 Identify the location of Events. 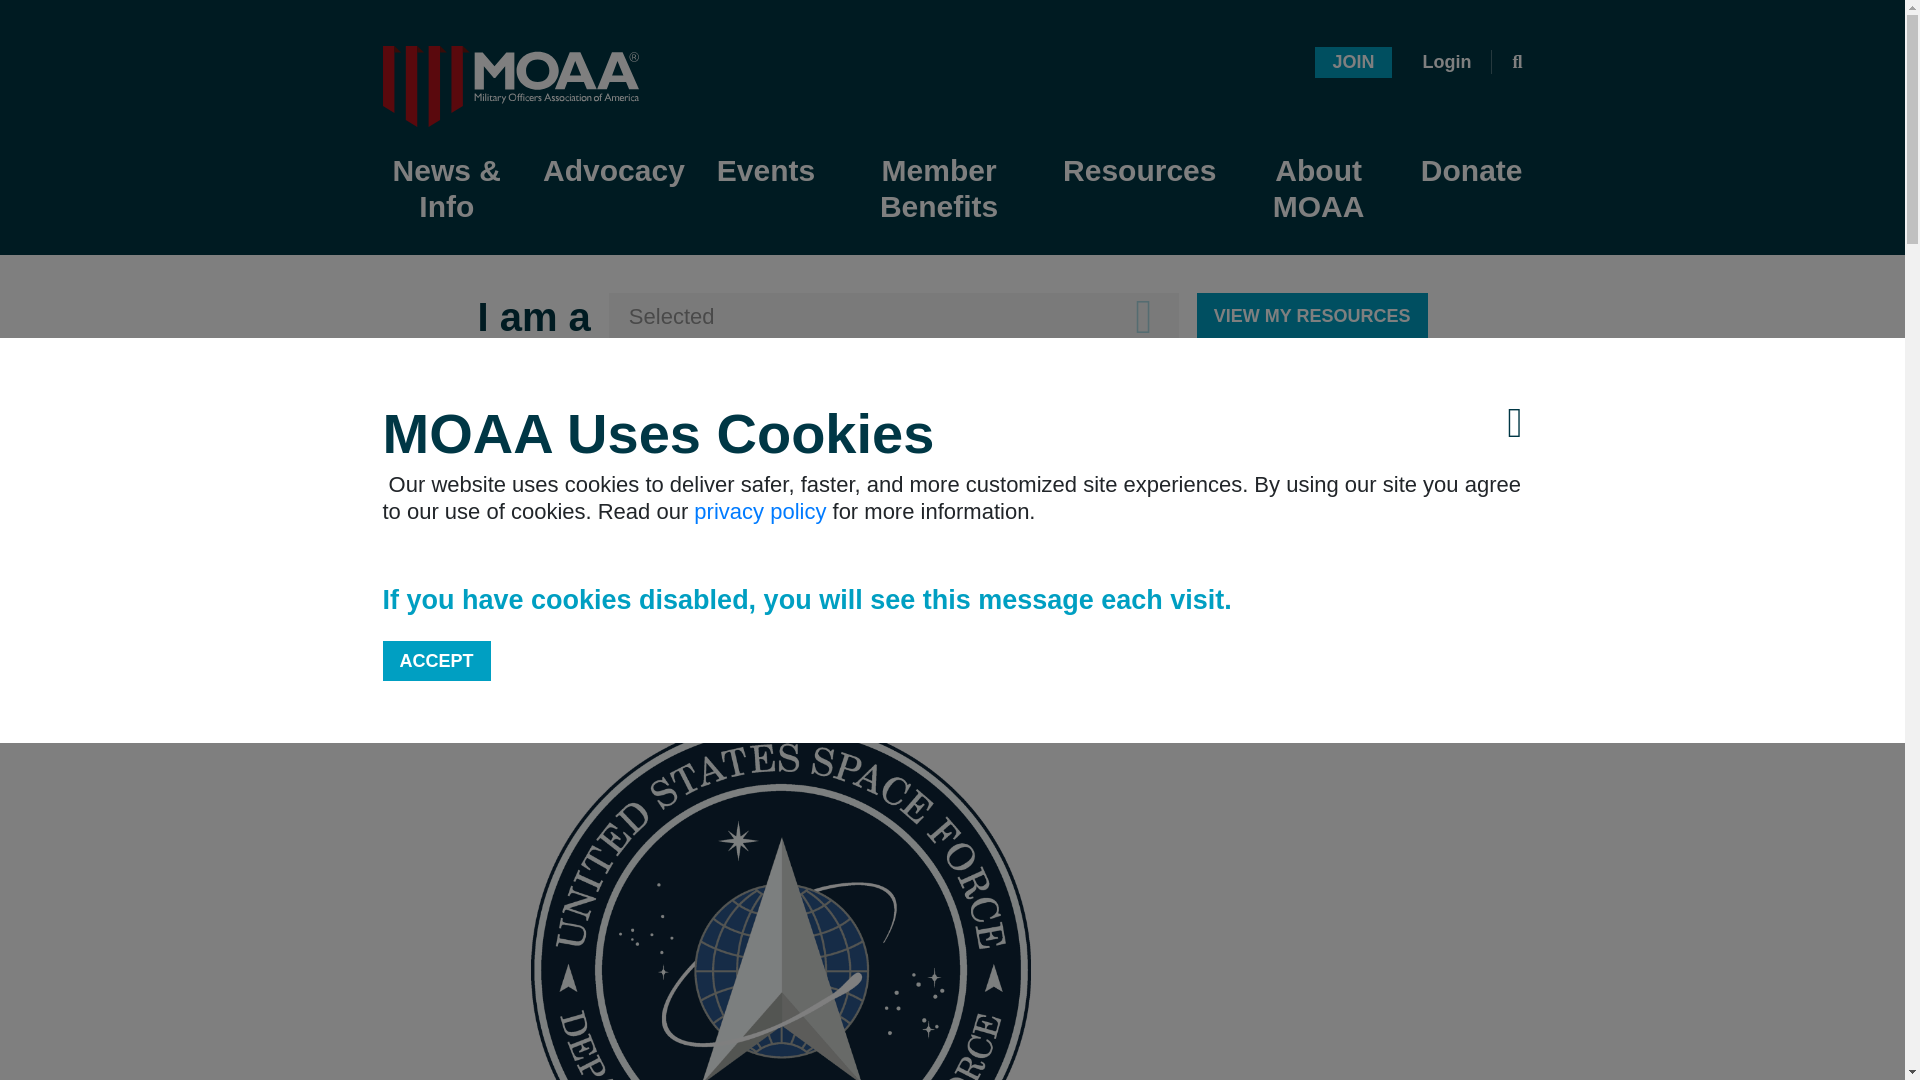
(766, 172).